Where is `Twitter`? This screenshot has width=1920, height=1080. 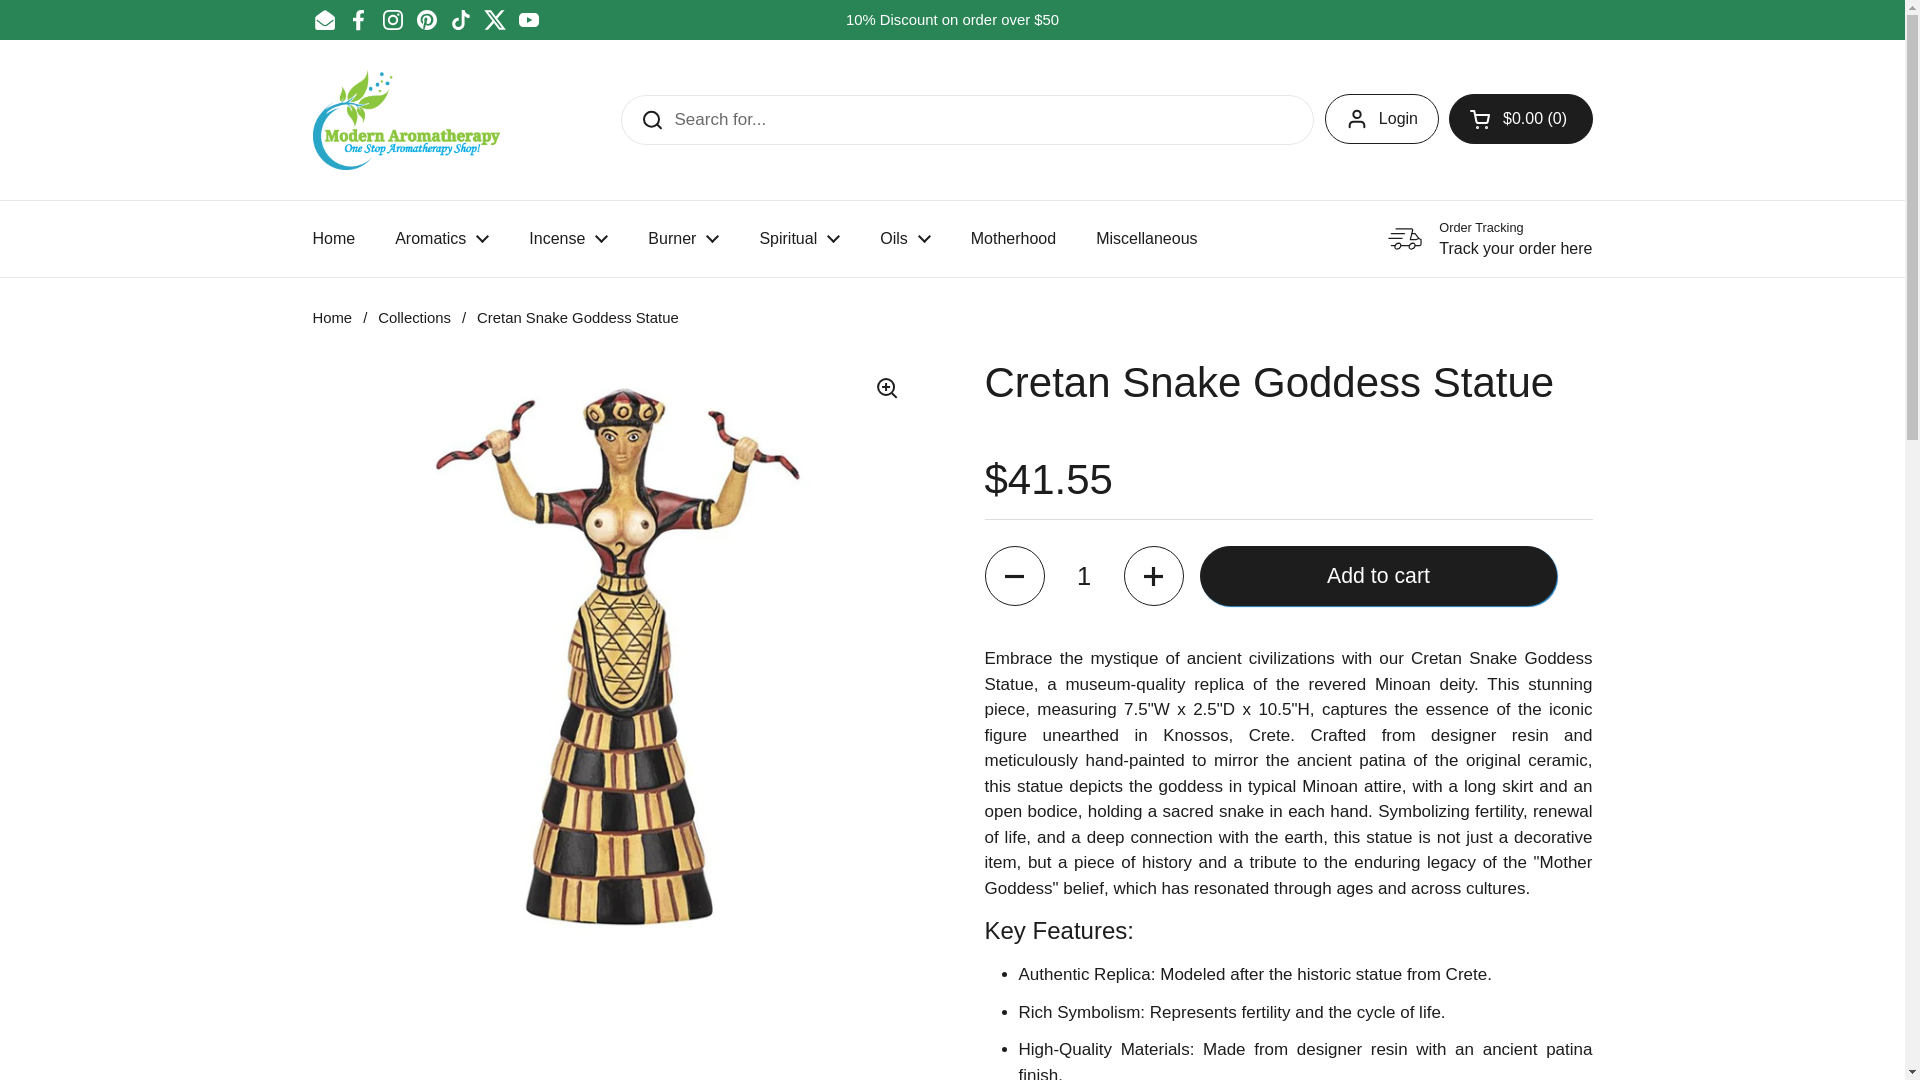
Twitter is located at coordinates (494, 20).